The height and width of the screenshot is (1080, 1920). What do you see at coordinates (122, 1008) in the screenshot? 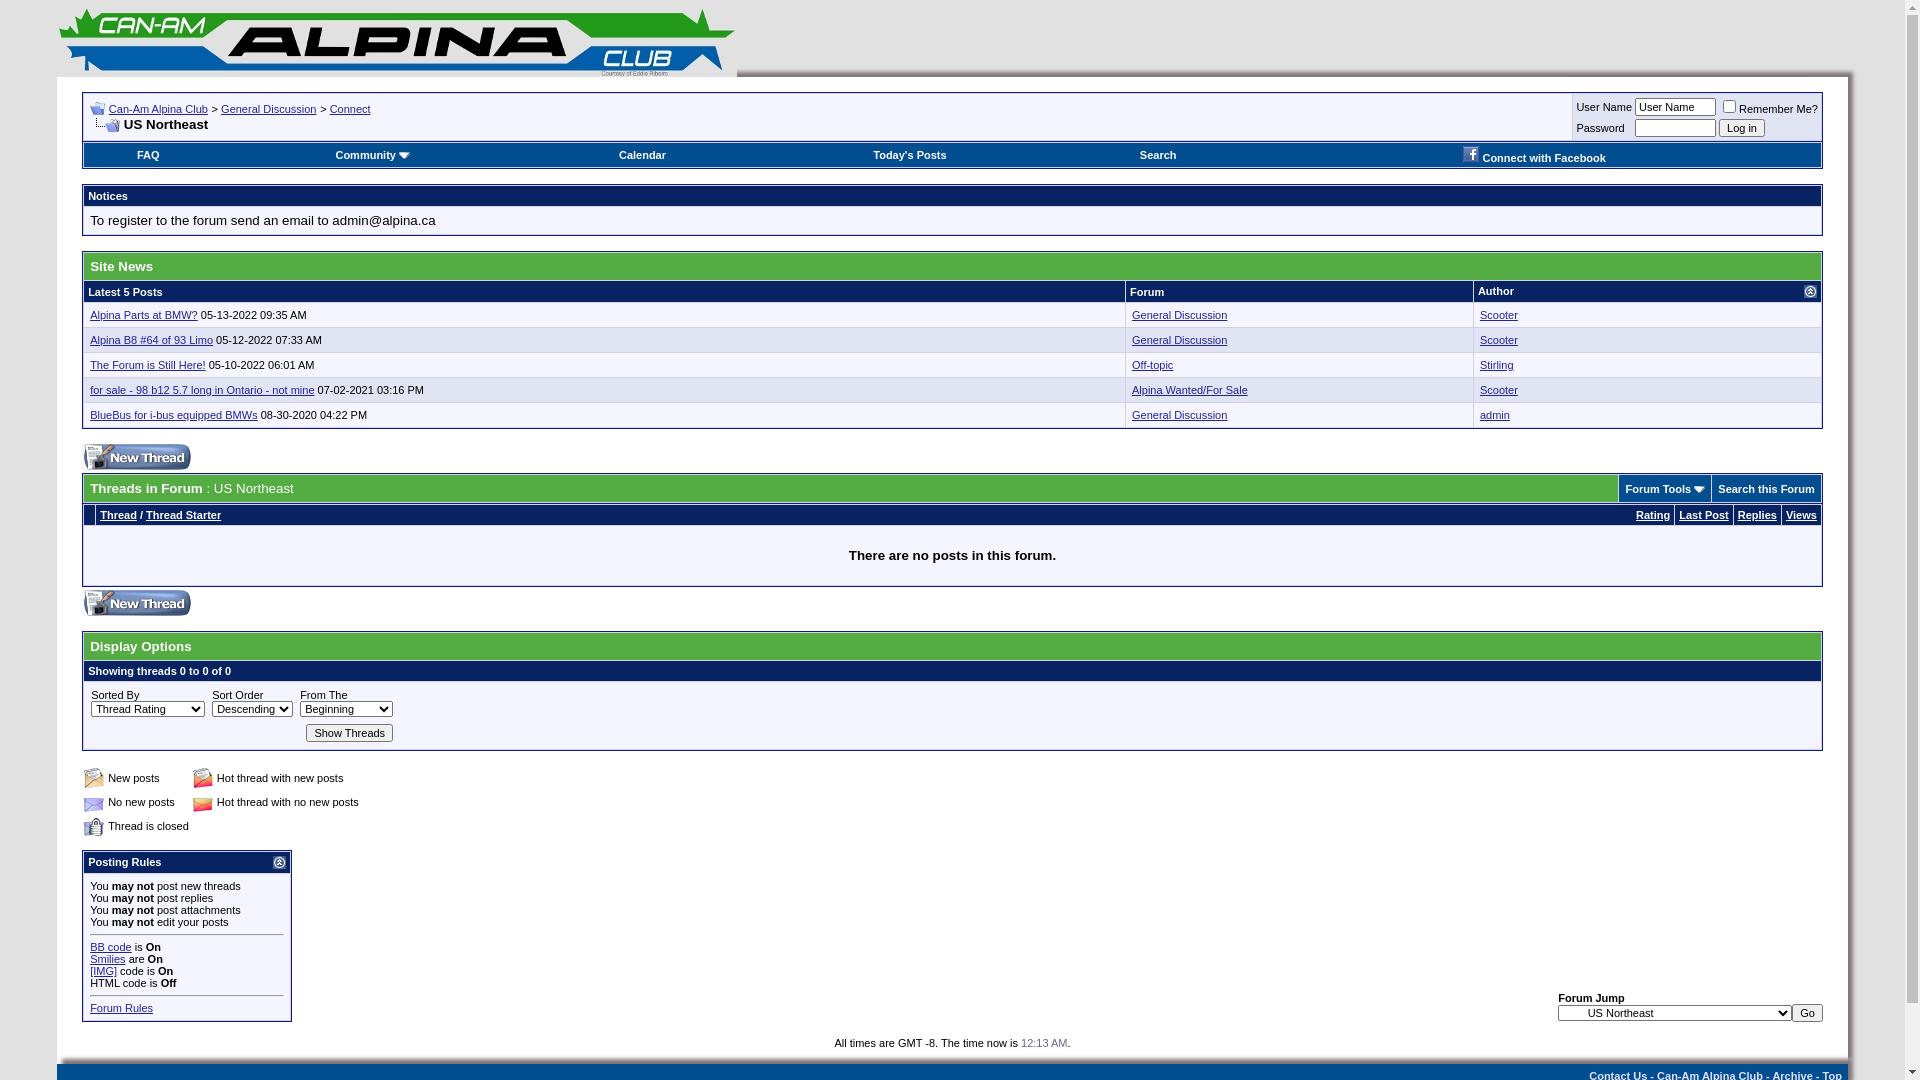
I see `Forum Rules` at bounding box center [122, 1008].